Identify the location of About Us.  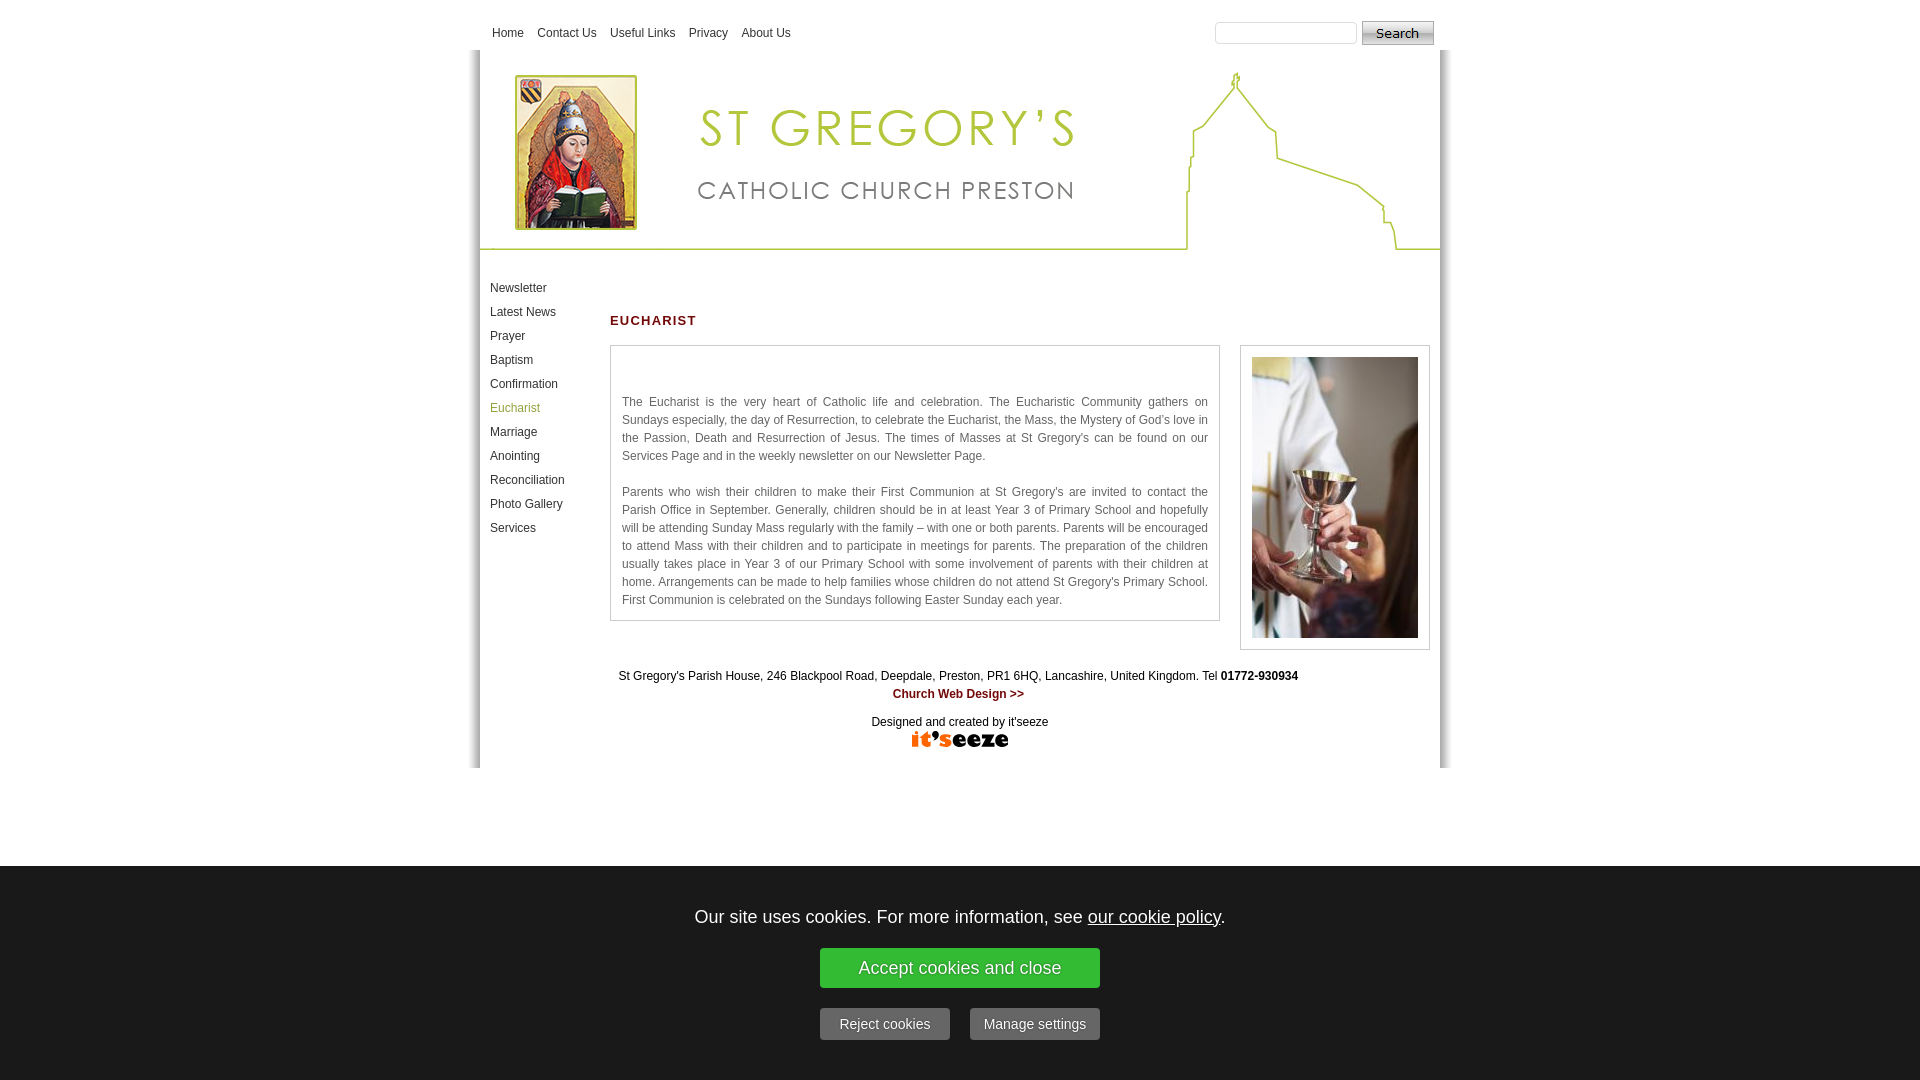
(765, 32).